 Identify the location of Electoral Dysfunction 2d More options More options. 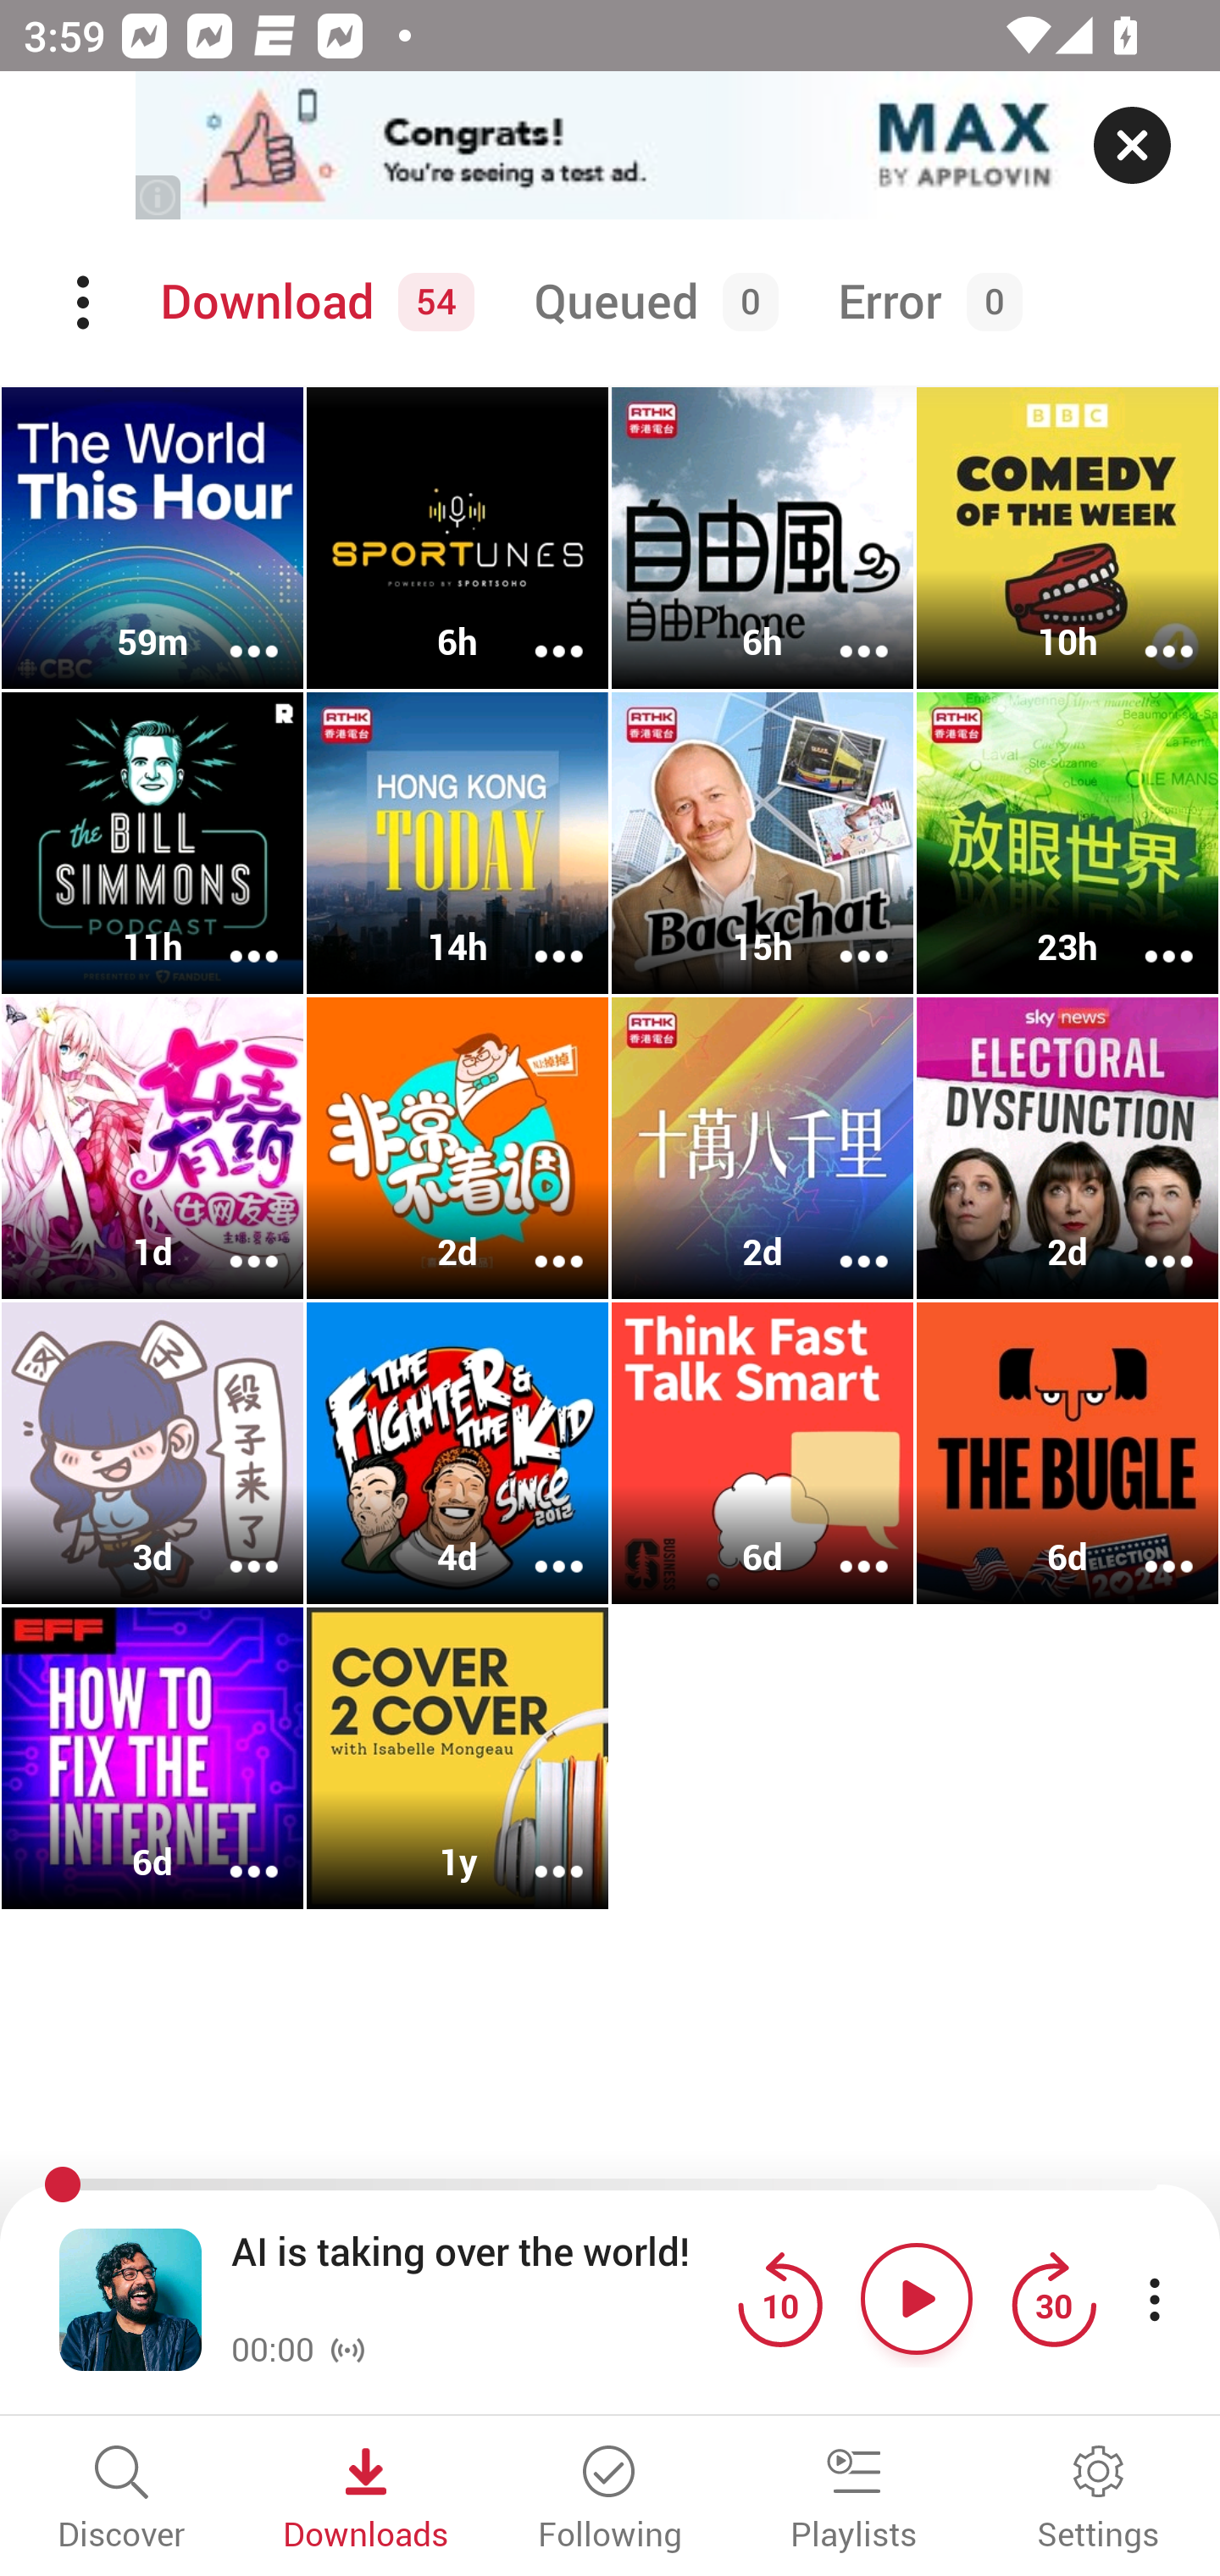
(1067, 1149).